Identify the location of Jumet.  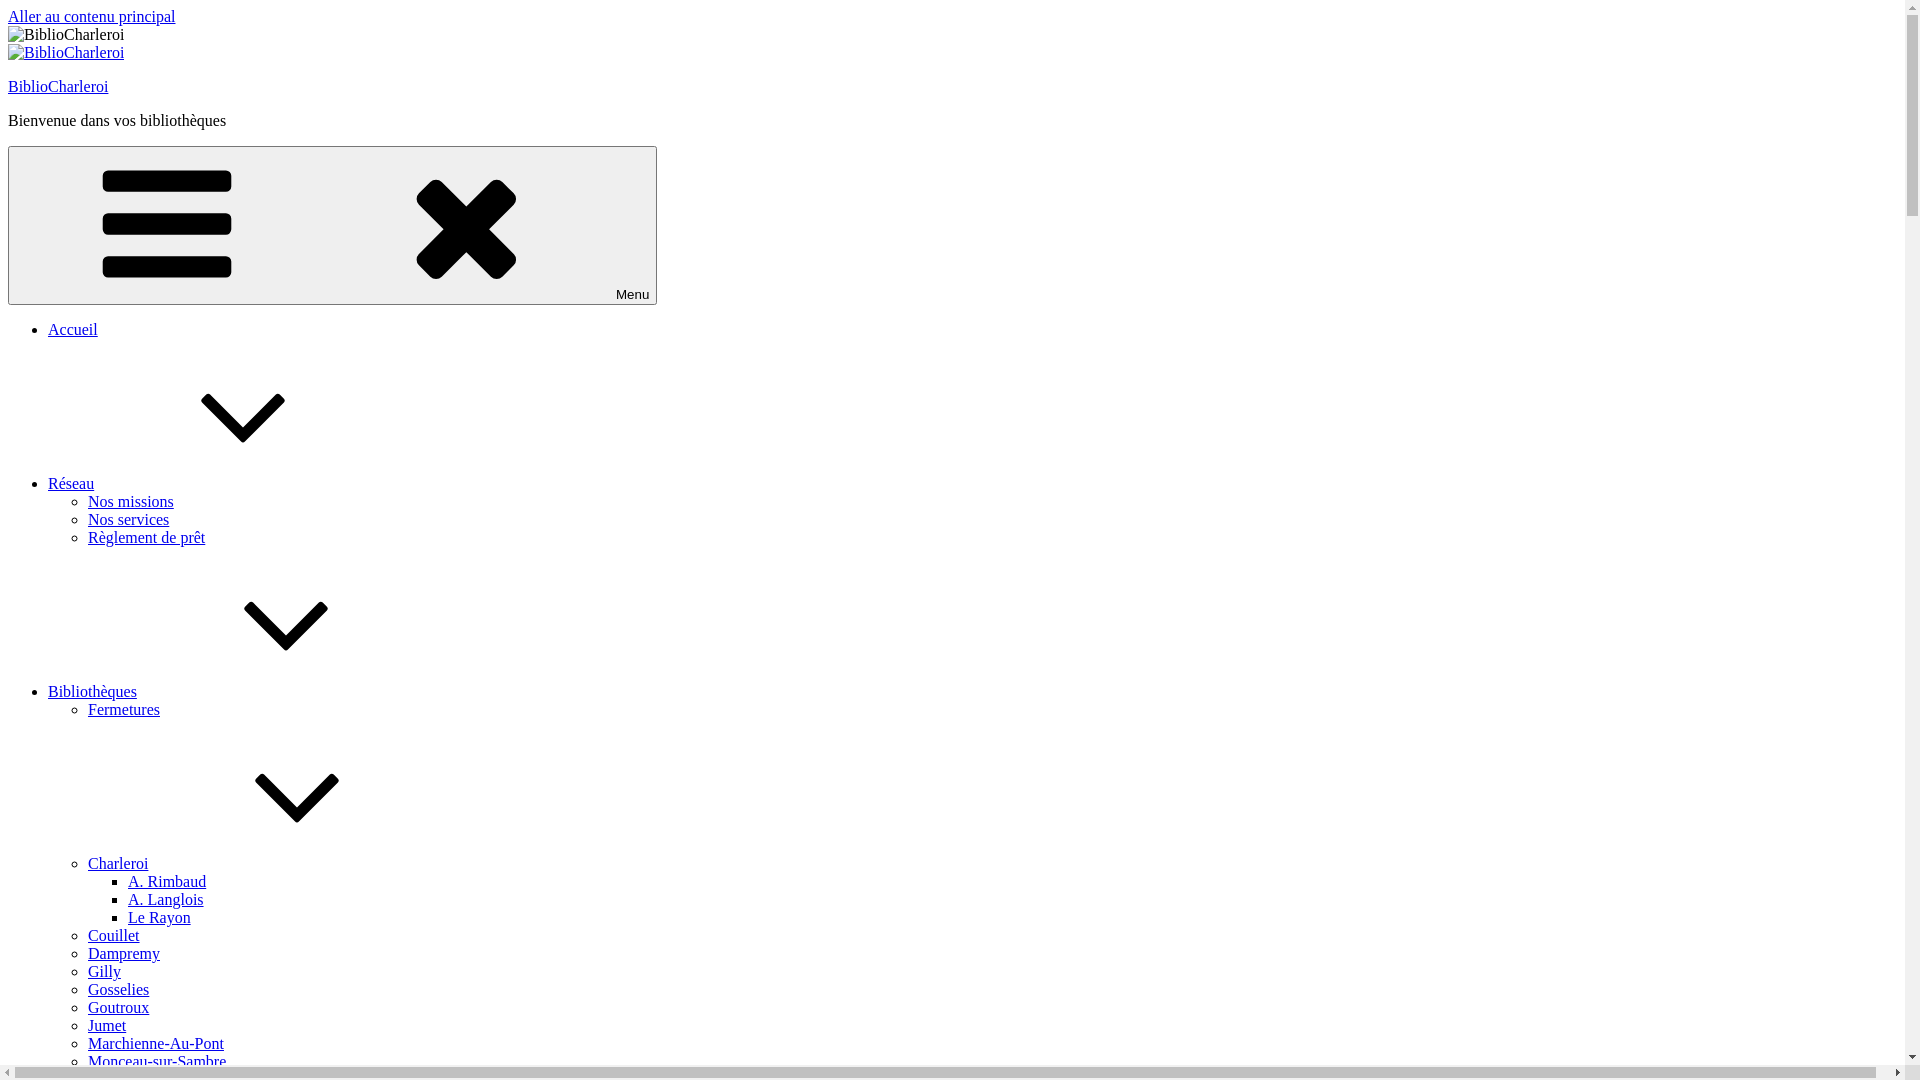
(107, 1026).